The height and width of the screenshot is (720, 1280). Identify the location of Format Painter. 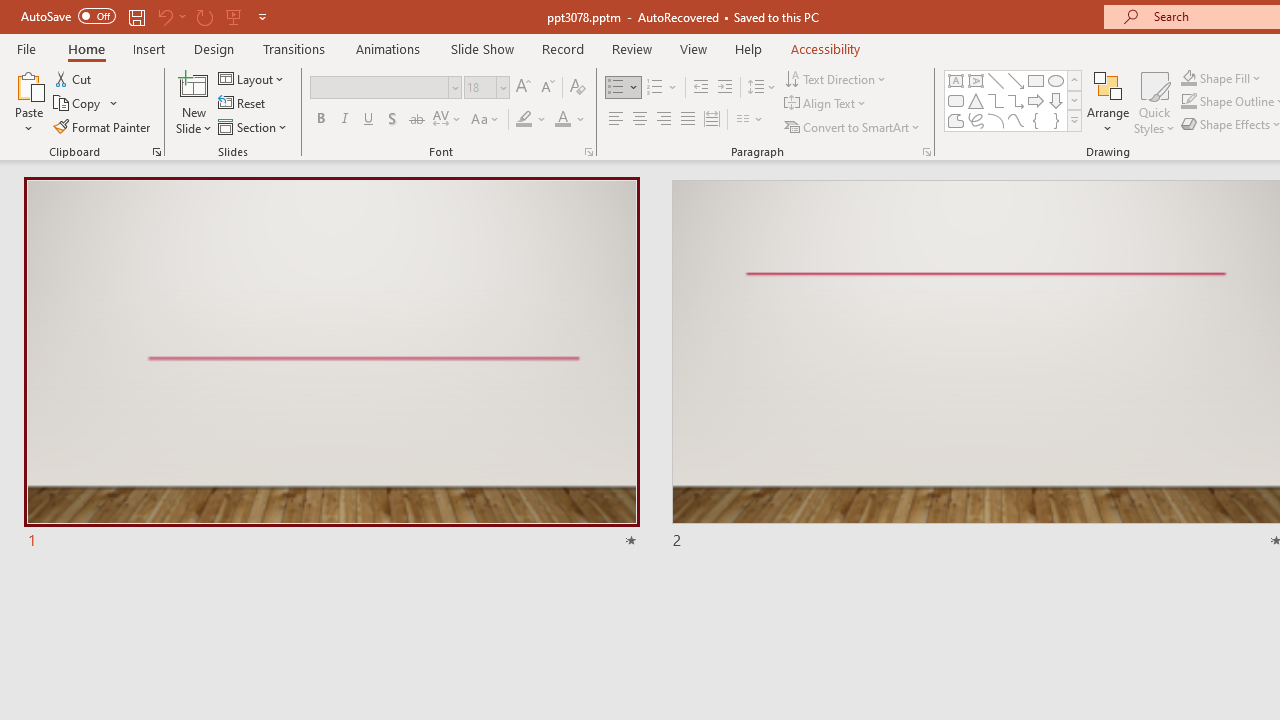
(103, 126).